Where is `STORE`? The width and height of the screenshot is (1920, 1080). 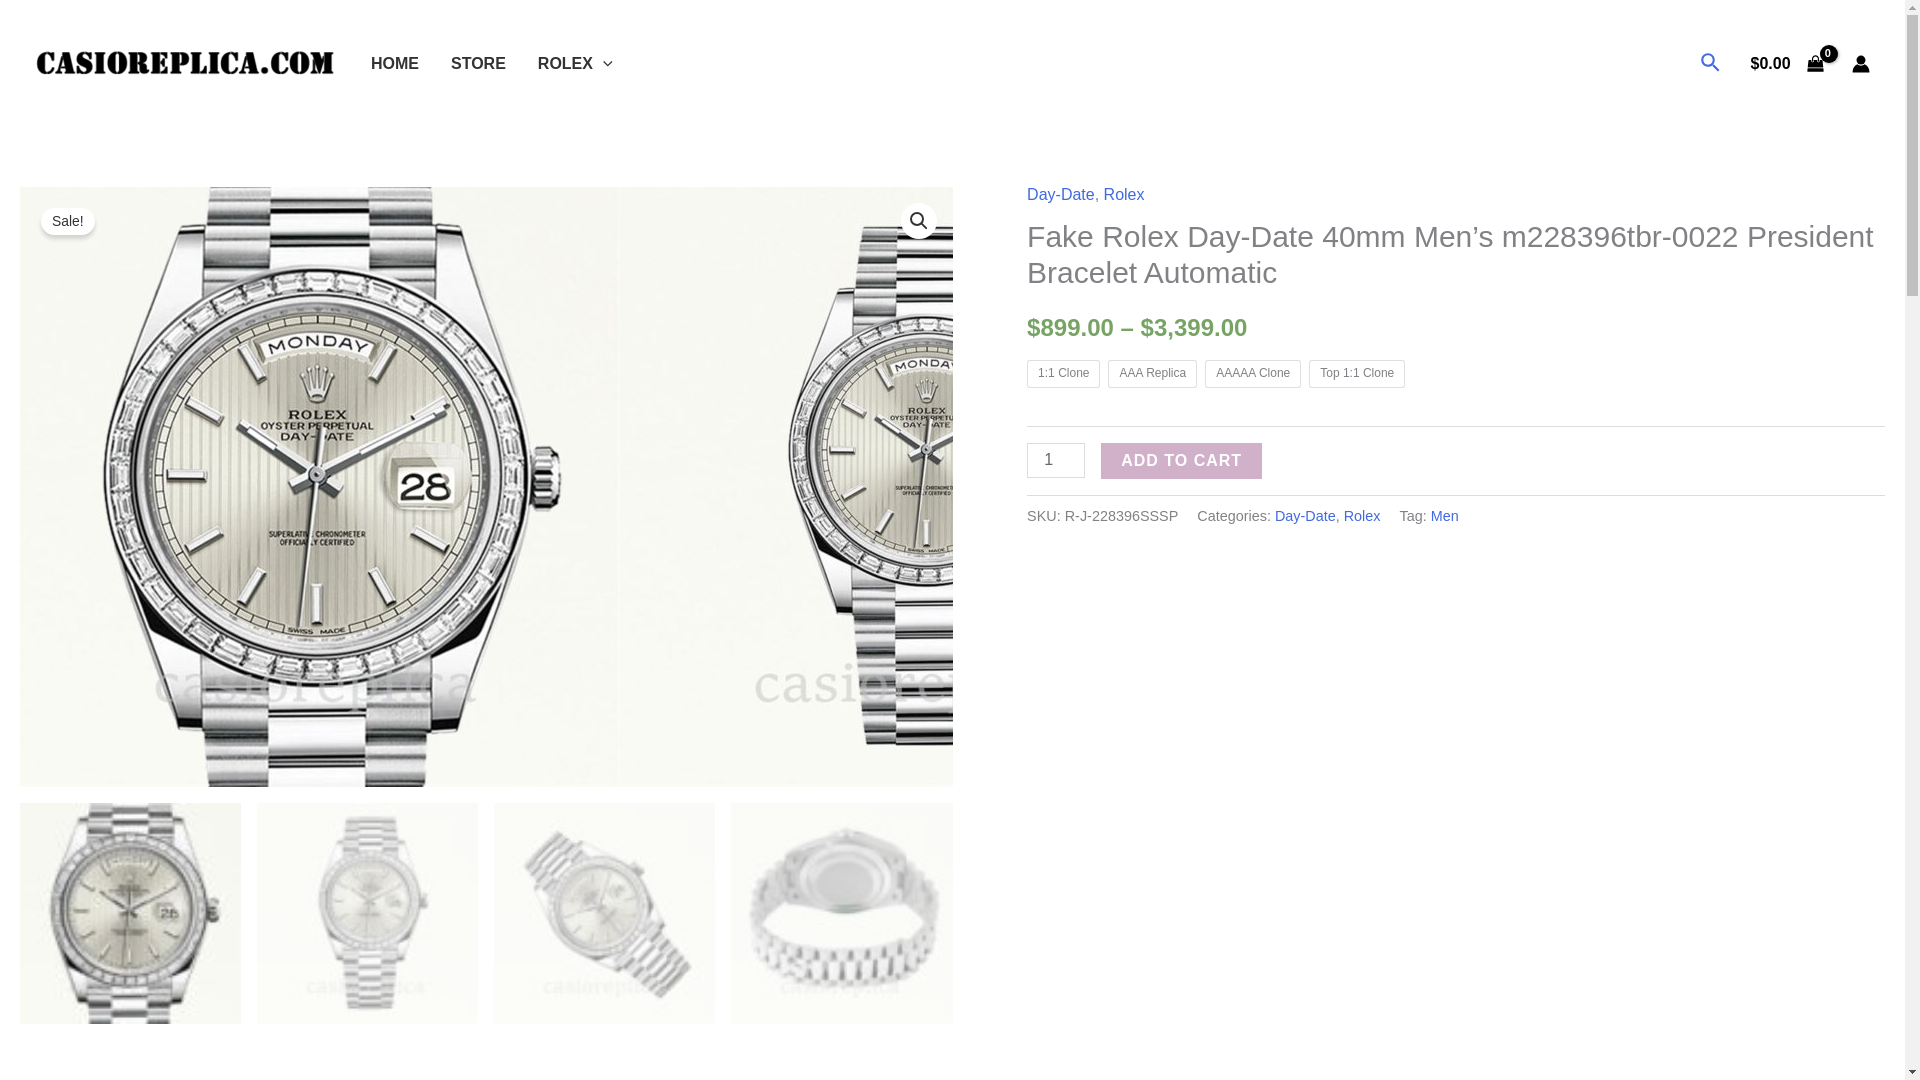 STORE is located at coordinates (478, 63).